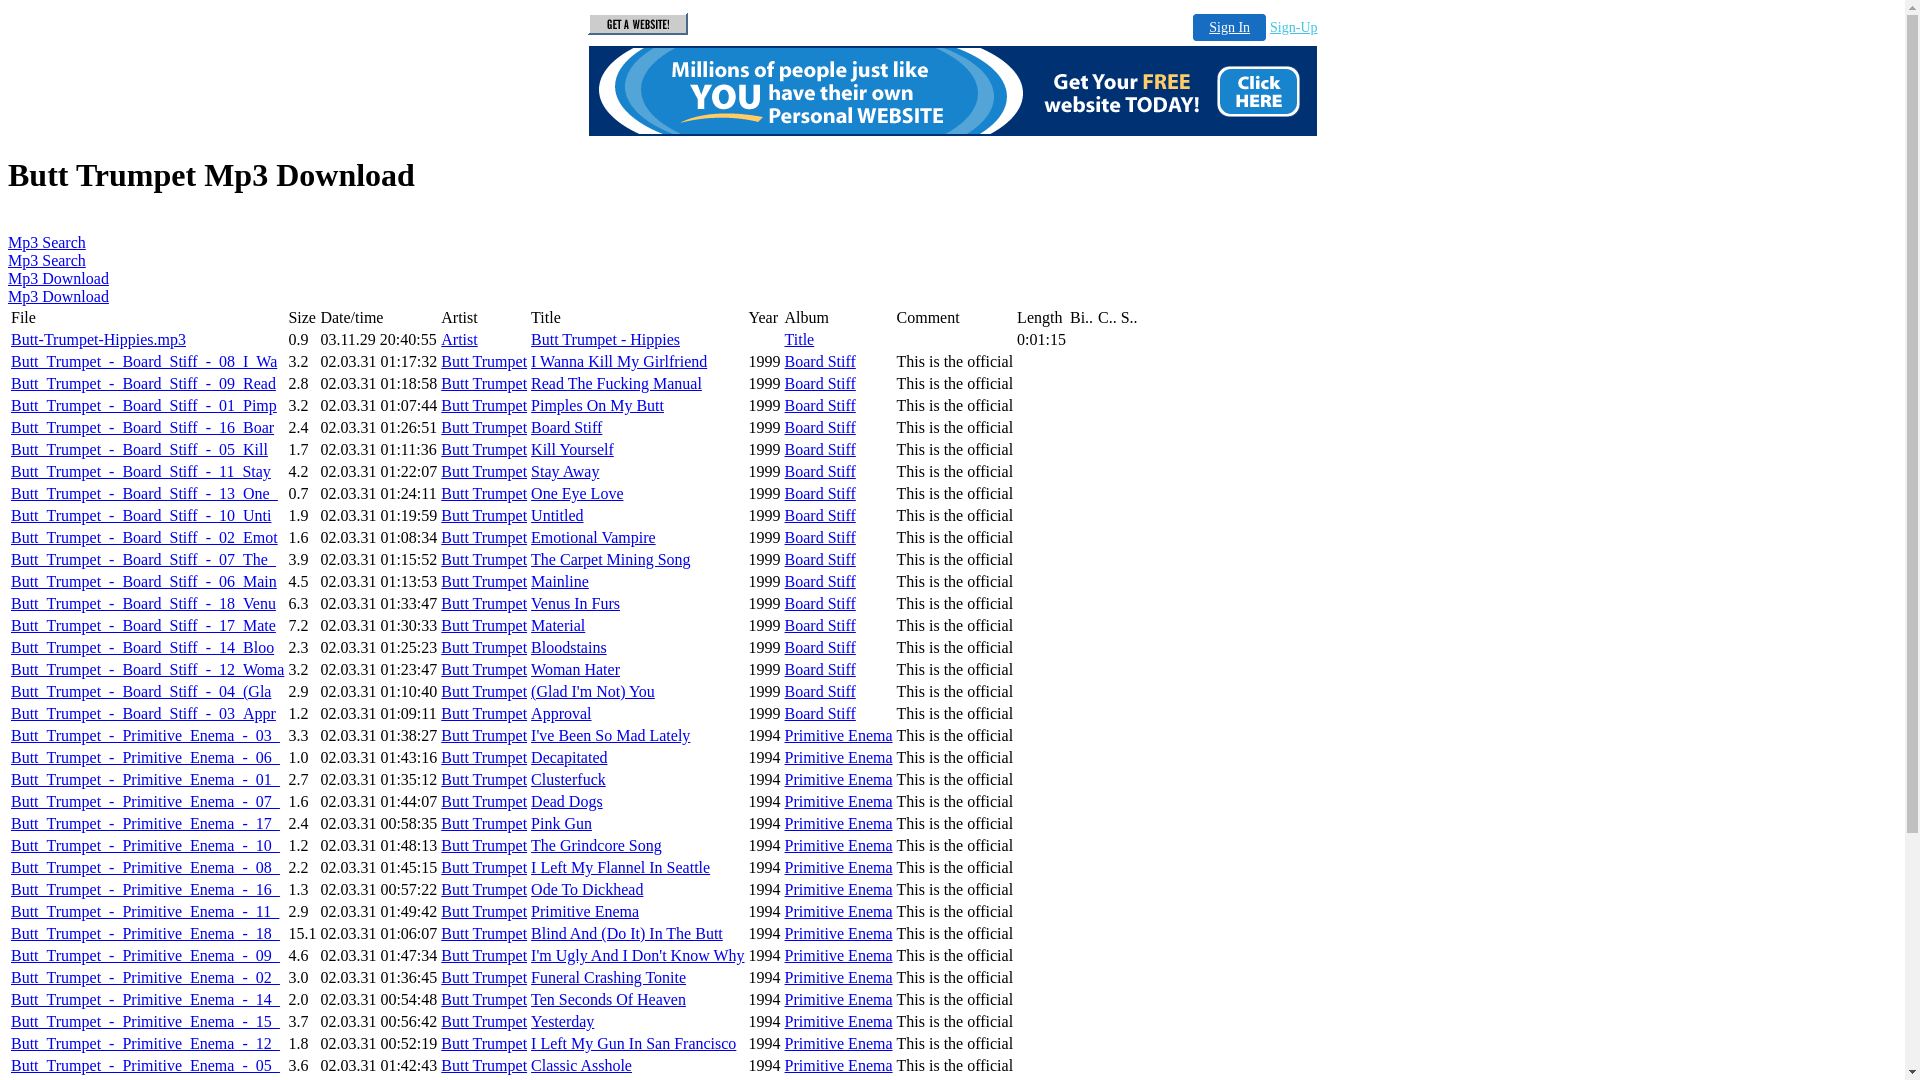 The height and width of the screenshot is (1080, 1920). Describe the element at coordinates (839, 1044) in the screenshot. I see `Primitive Enema` at that location.